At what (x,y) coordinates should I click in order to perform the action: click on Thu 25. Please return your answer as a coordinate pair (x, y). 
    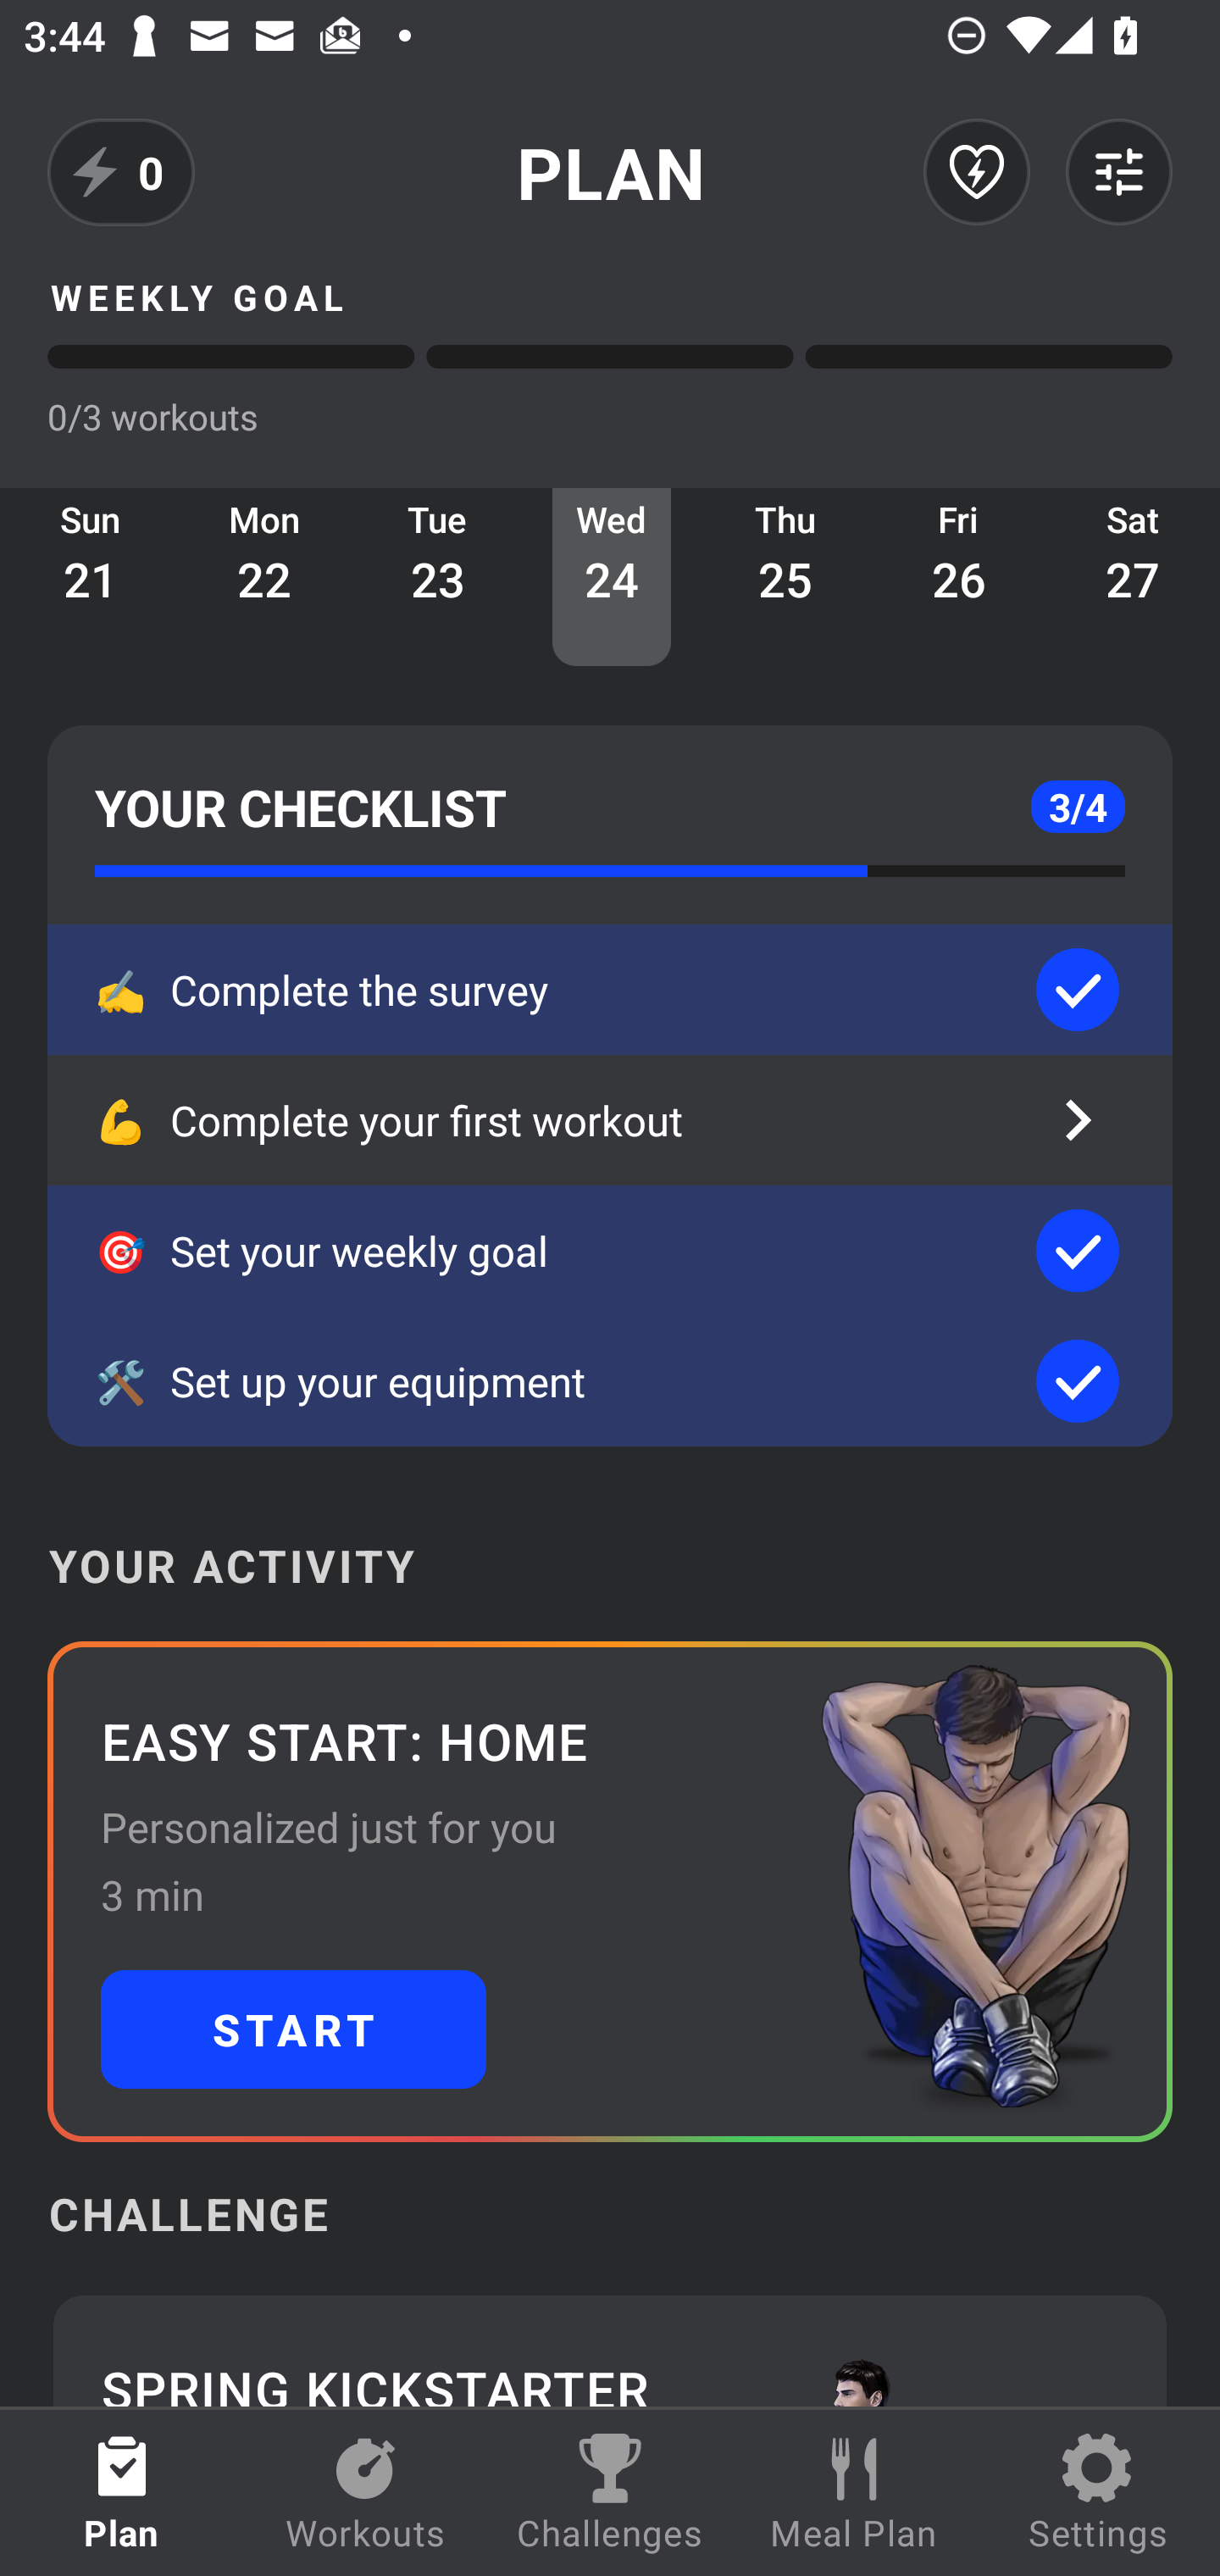
    Looking at the image, I should click on (785, 576).